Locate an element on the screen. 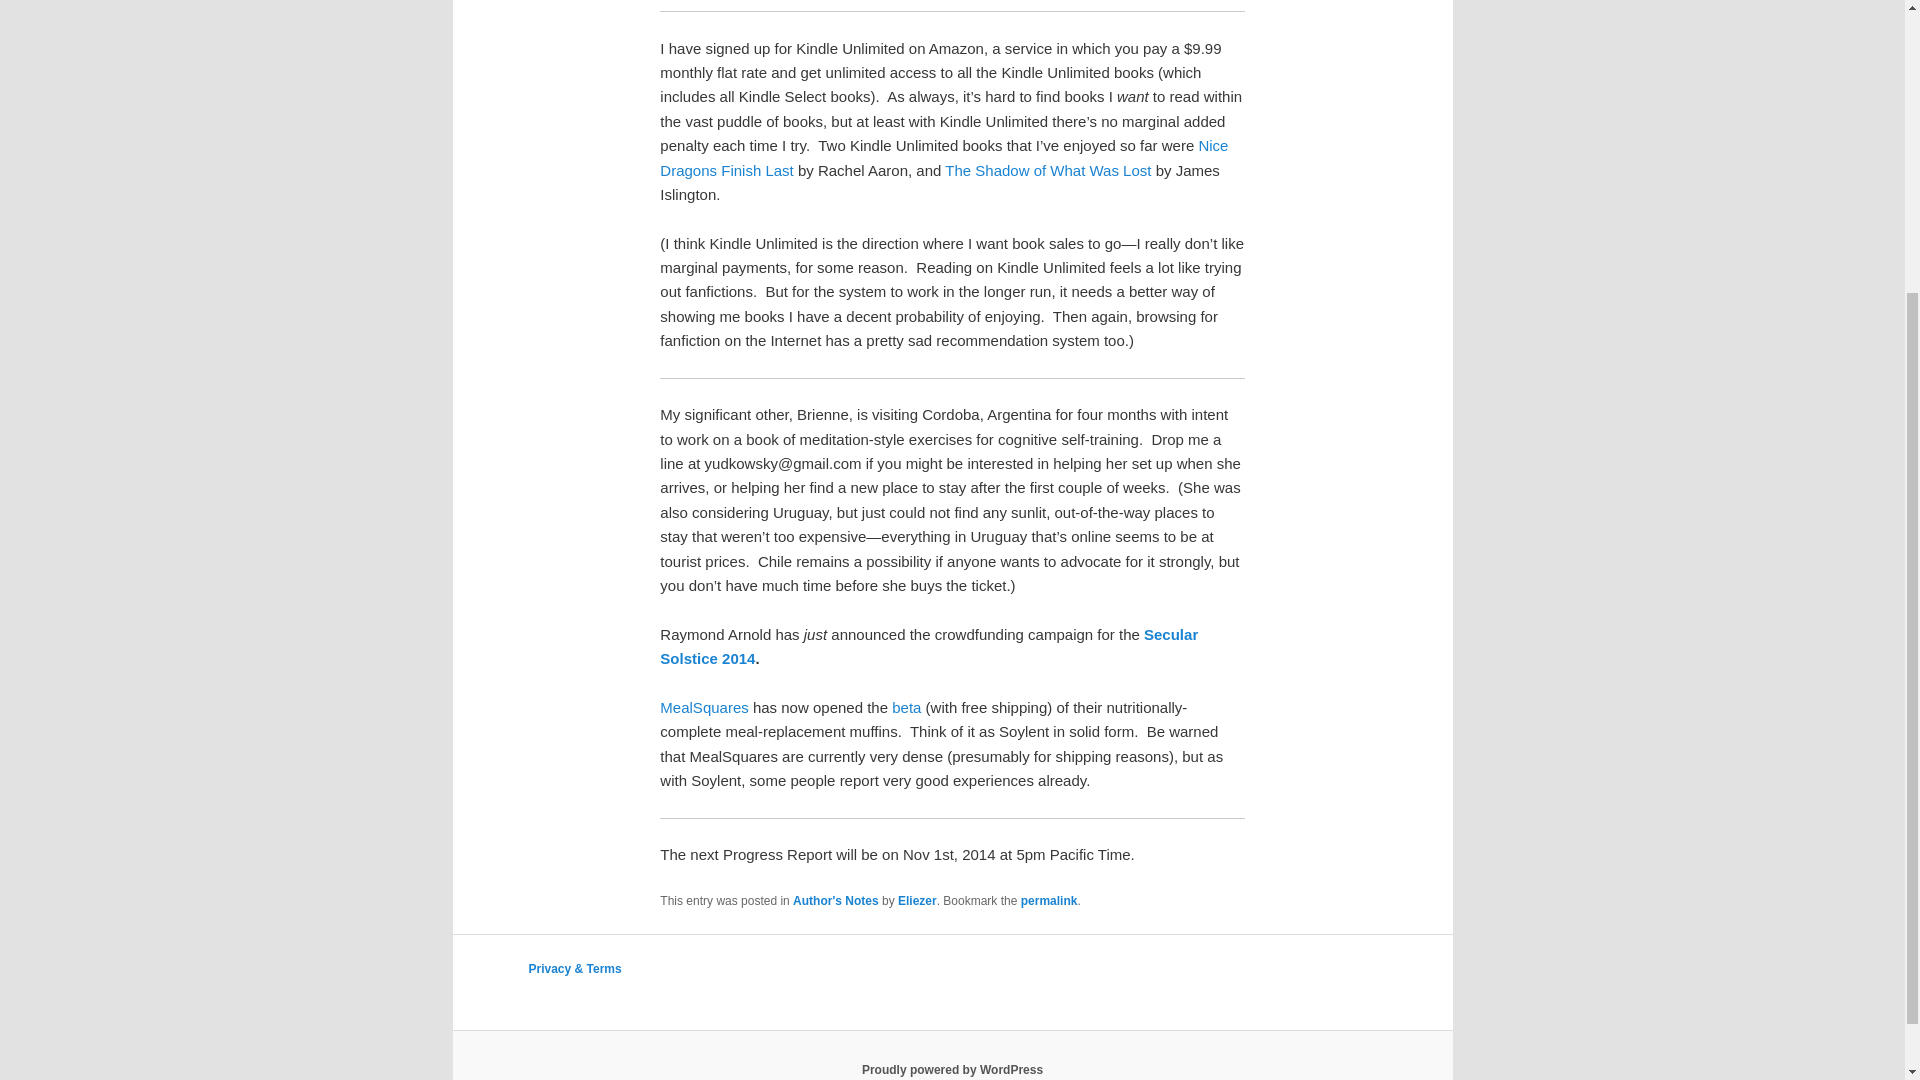 This screenshot has width=1920, height=1080. permalink is located at coordinates (1049, 901).